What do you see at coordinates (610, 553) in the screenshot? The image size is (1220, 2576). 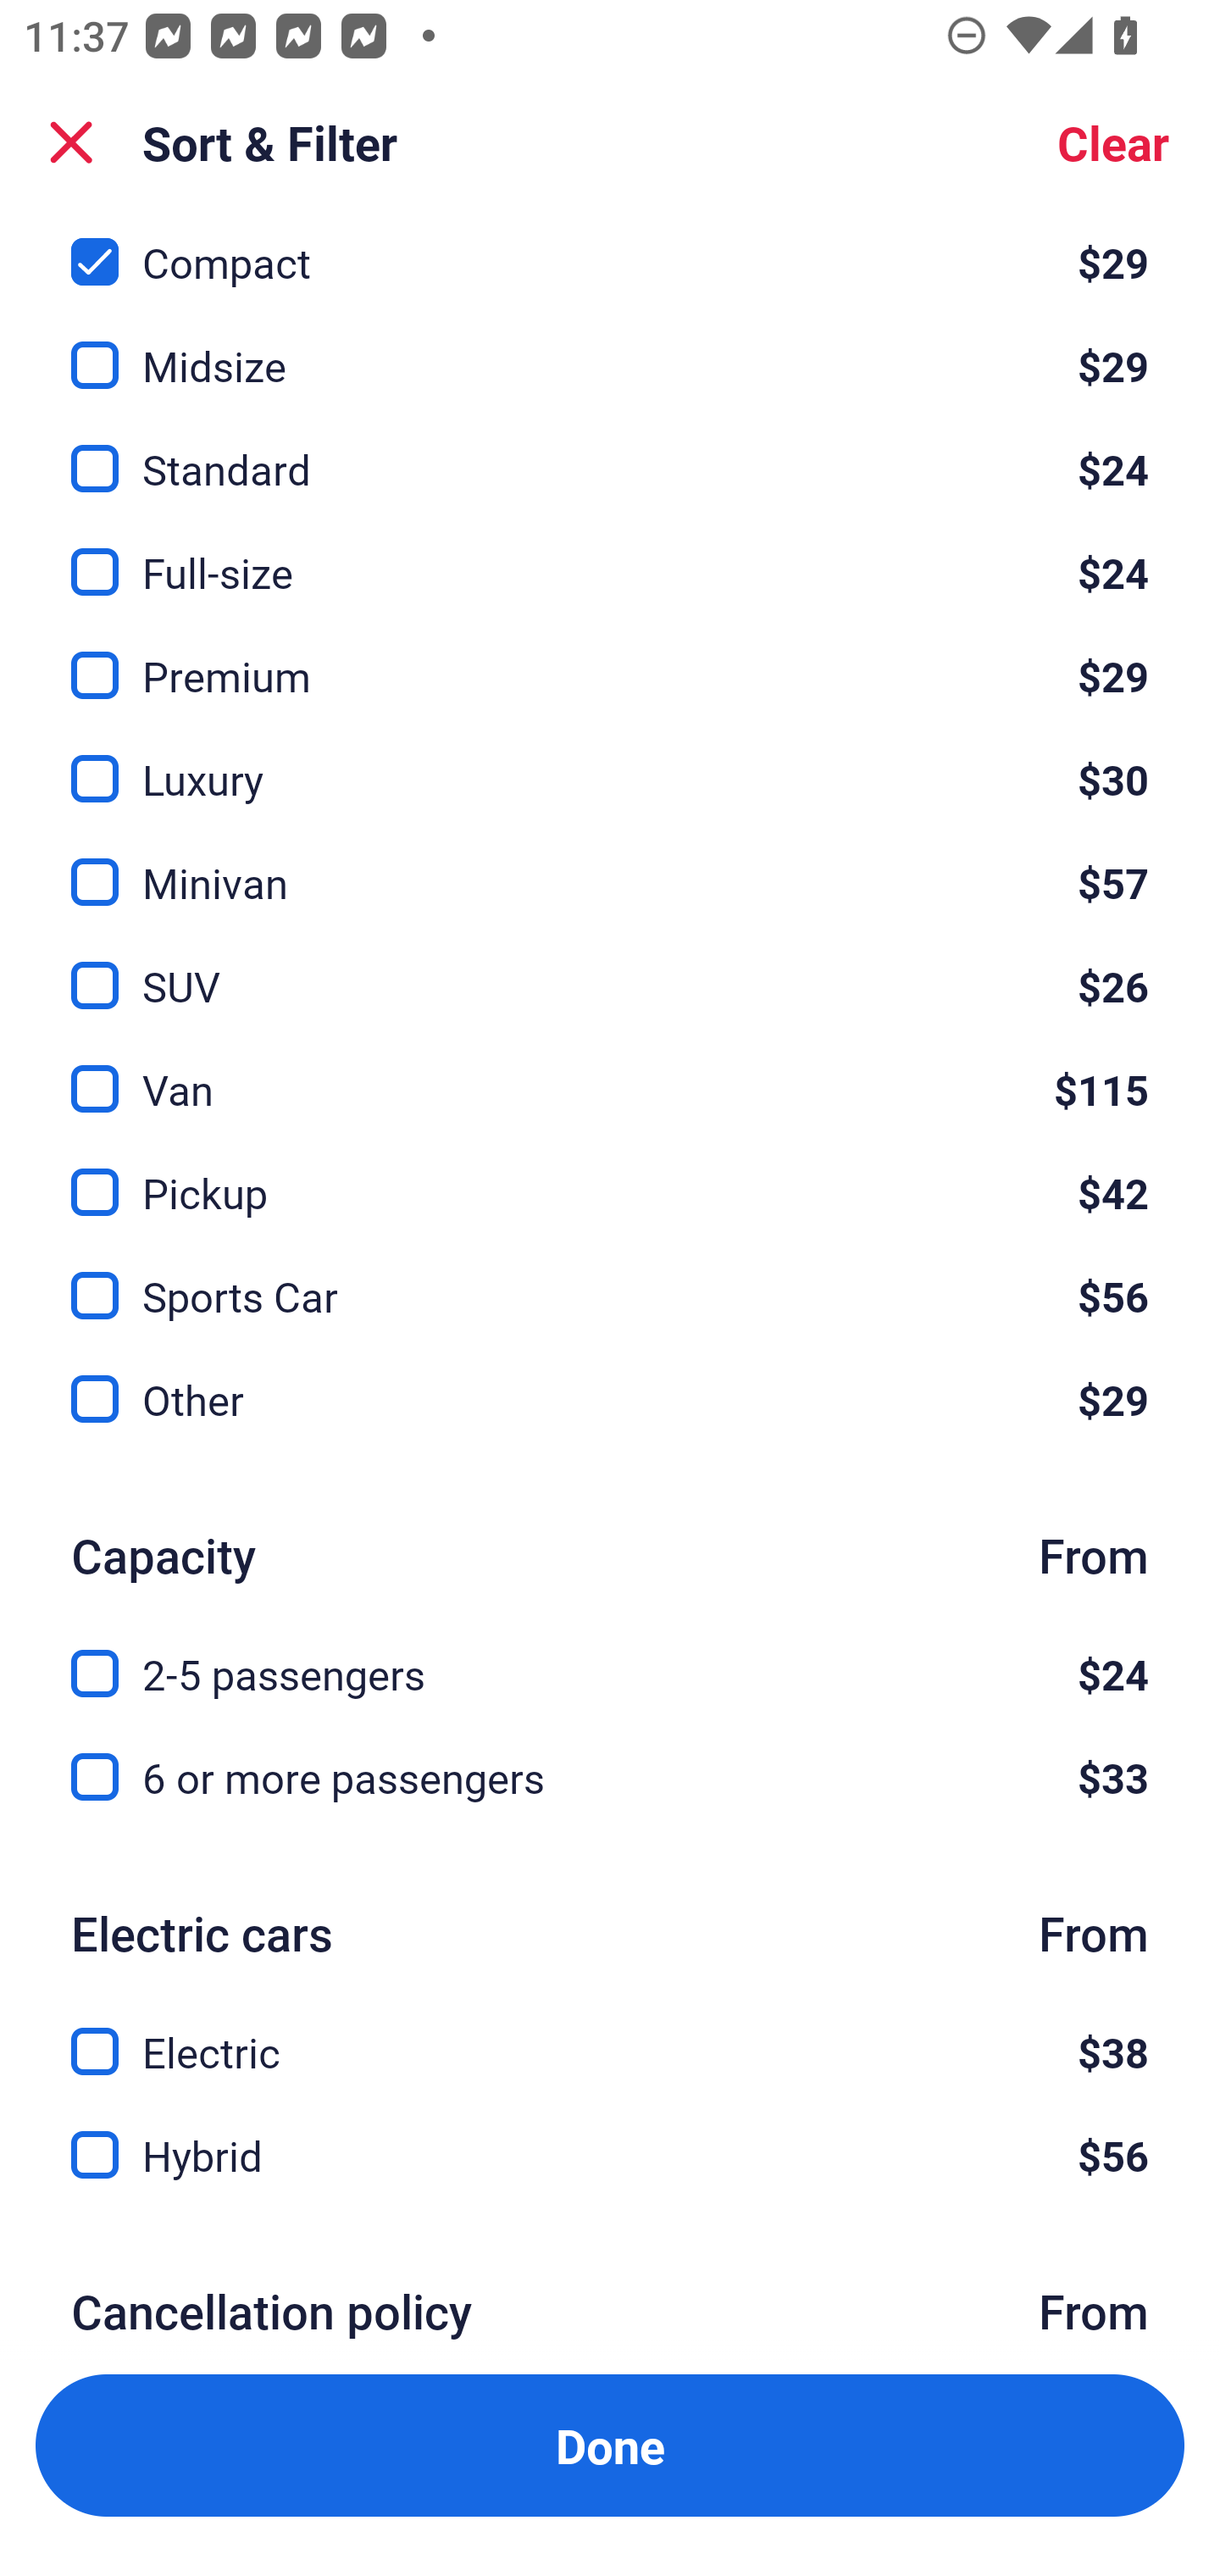 I see `Full-size, $24 Full-size $24` at bounding box center [610, 553].